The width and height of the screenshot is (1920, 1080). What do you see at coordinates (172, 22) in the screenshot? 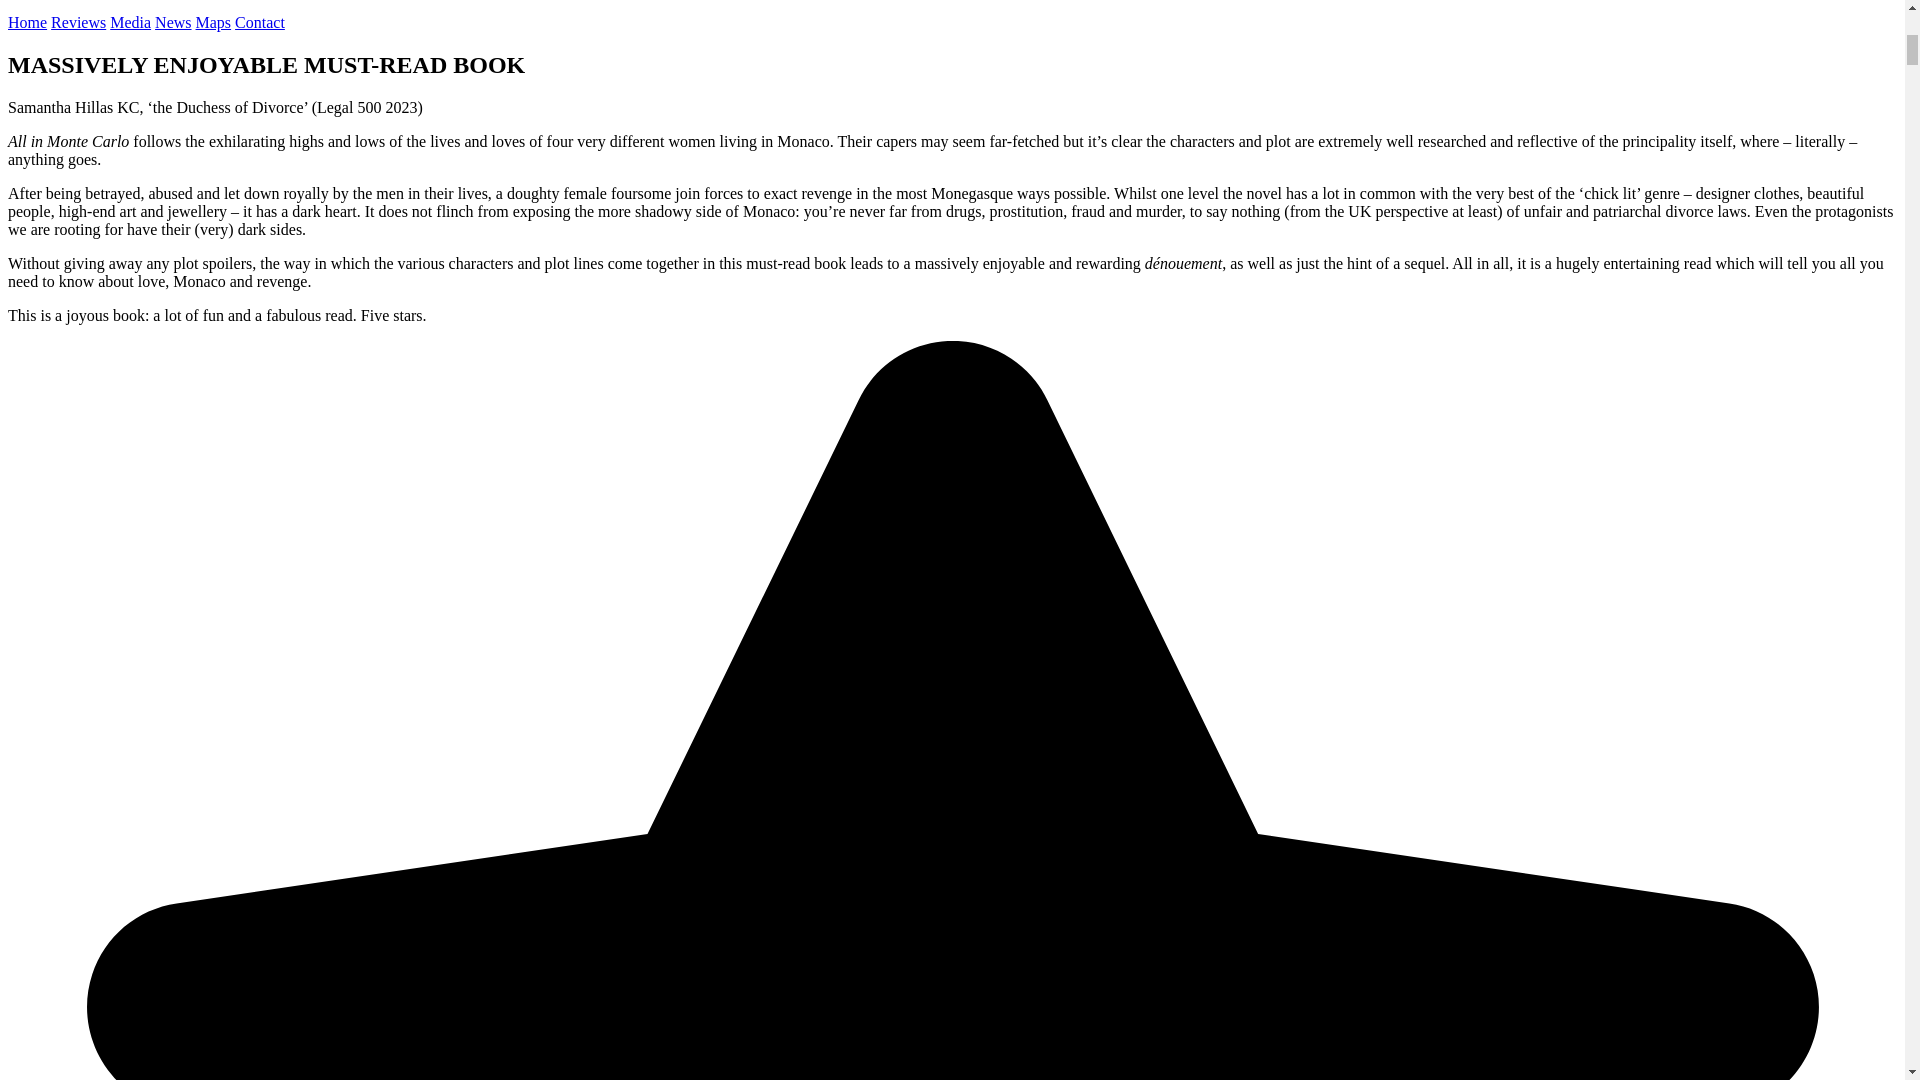
I see `News` at bounding box center [172, 22].